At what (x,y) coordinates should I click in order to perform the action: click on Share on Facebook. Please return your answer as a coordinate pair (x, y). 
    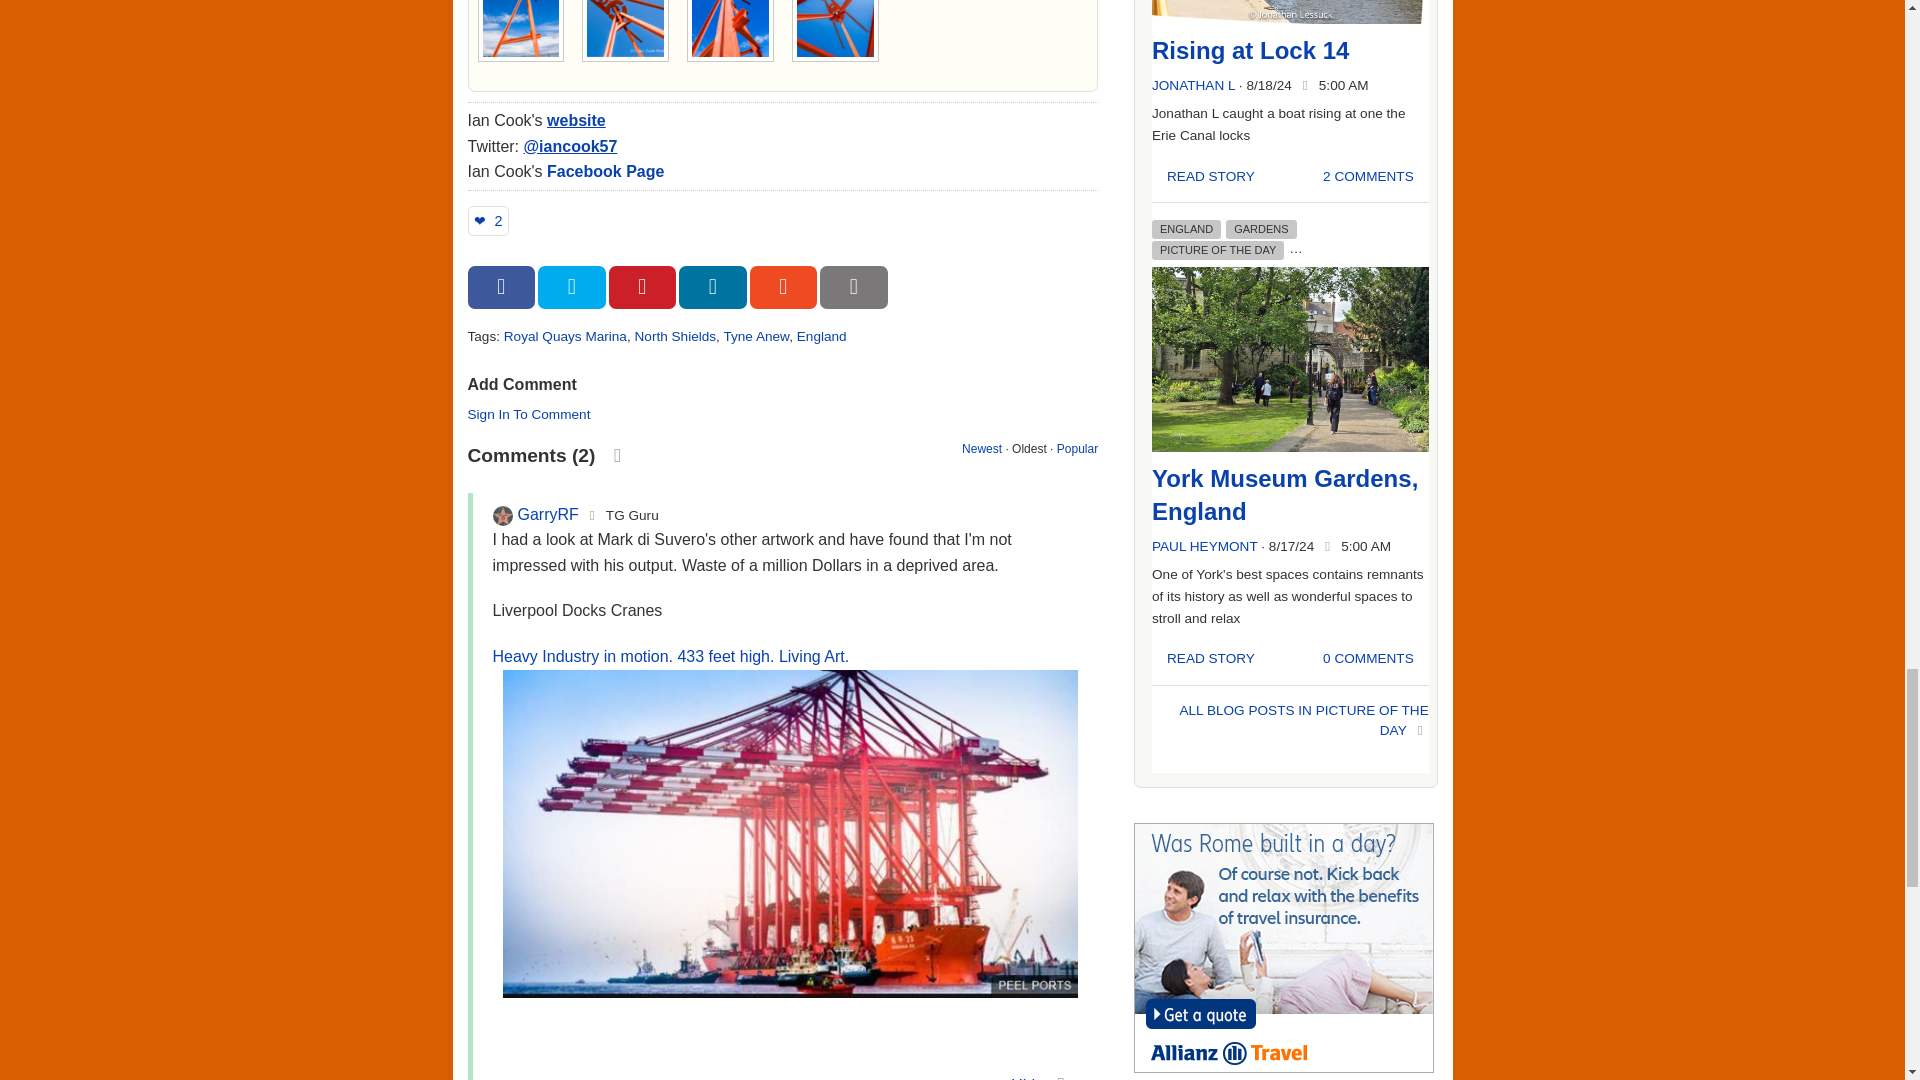
    Looking at the image, I should click on (502, 286).